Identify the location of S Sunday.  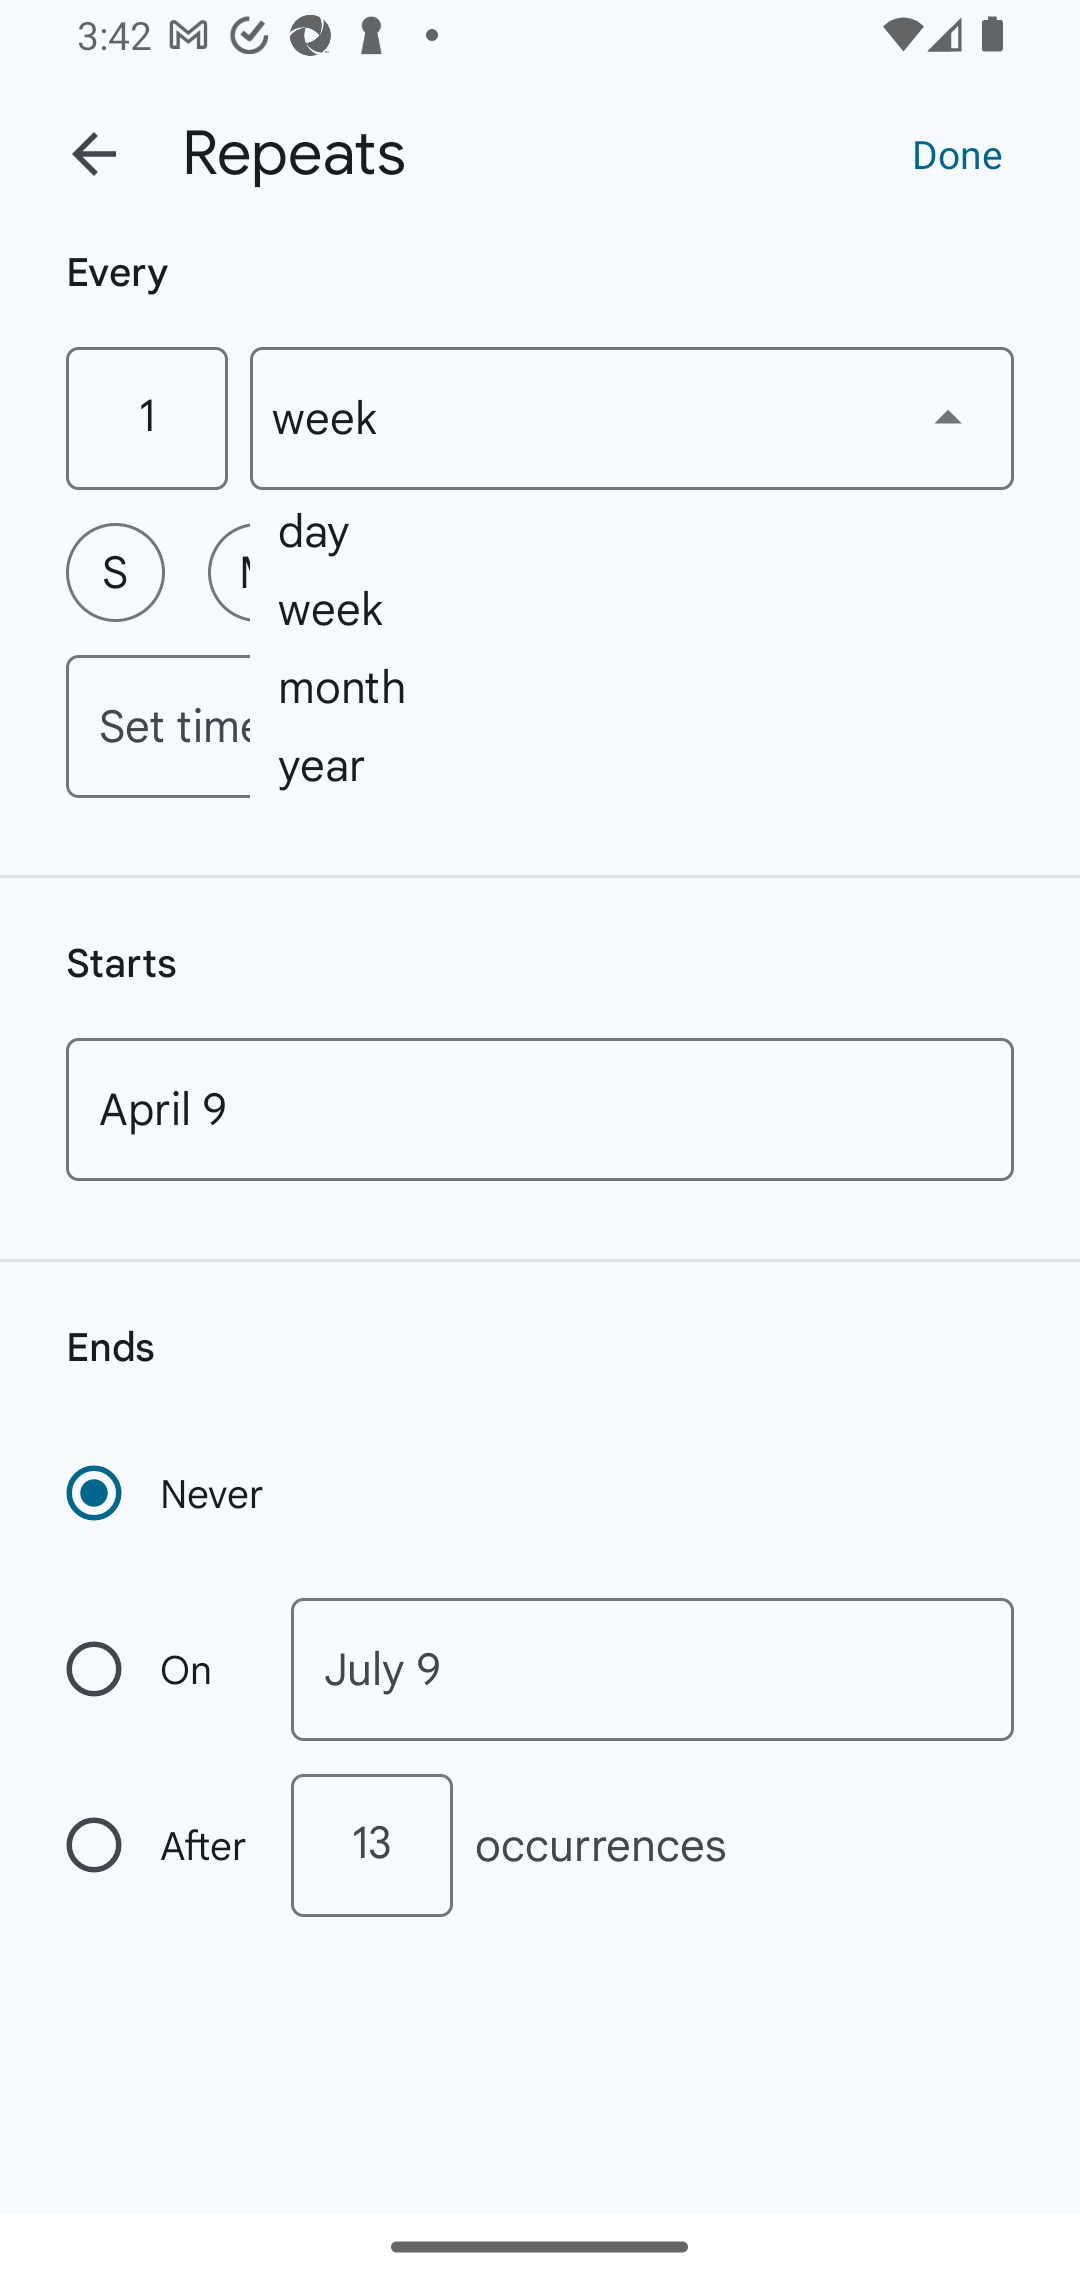
(115, 572).